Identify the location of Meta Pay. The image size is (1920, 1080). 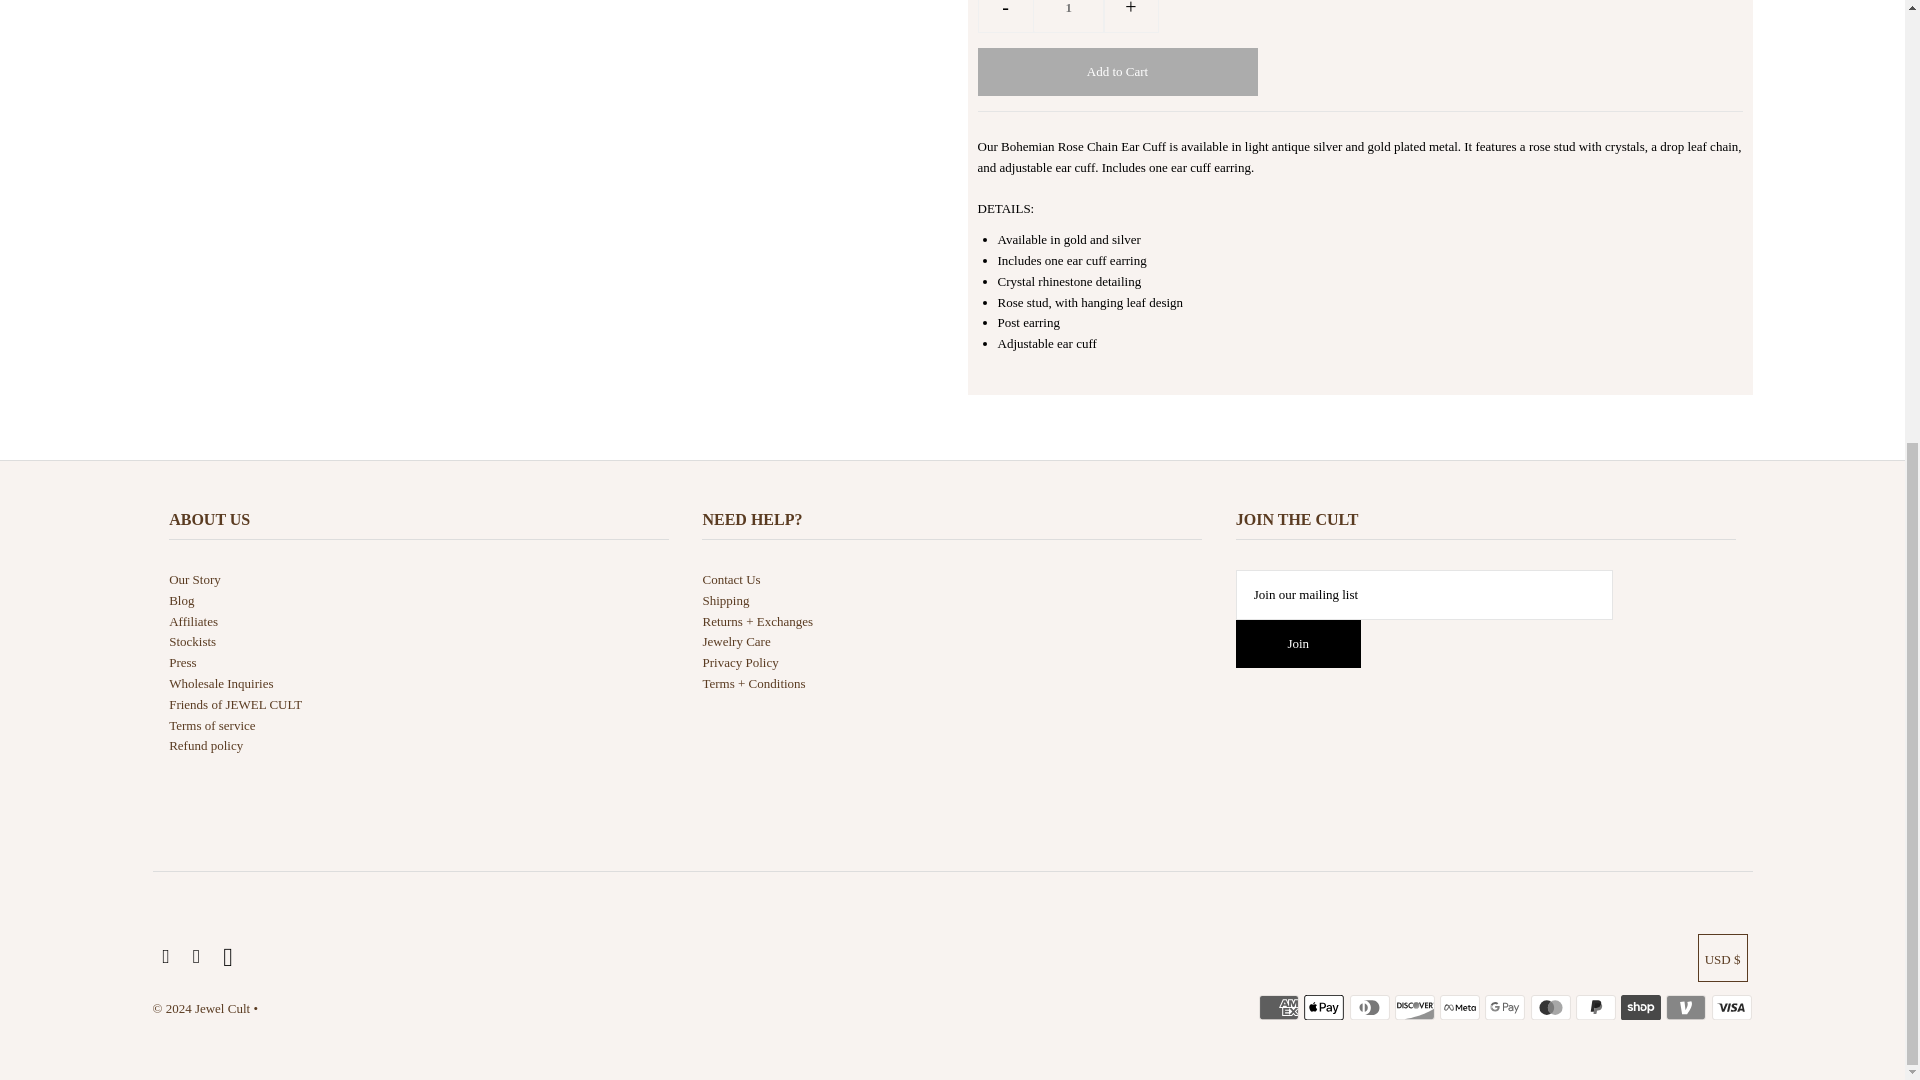
(1460, 1007).